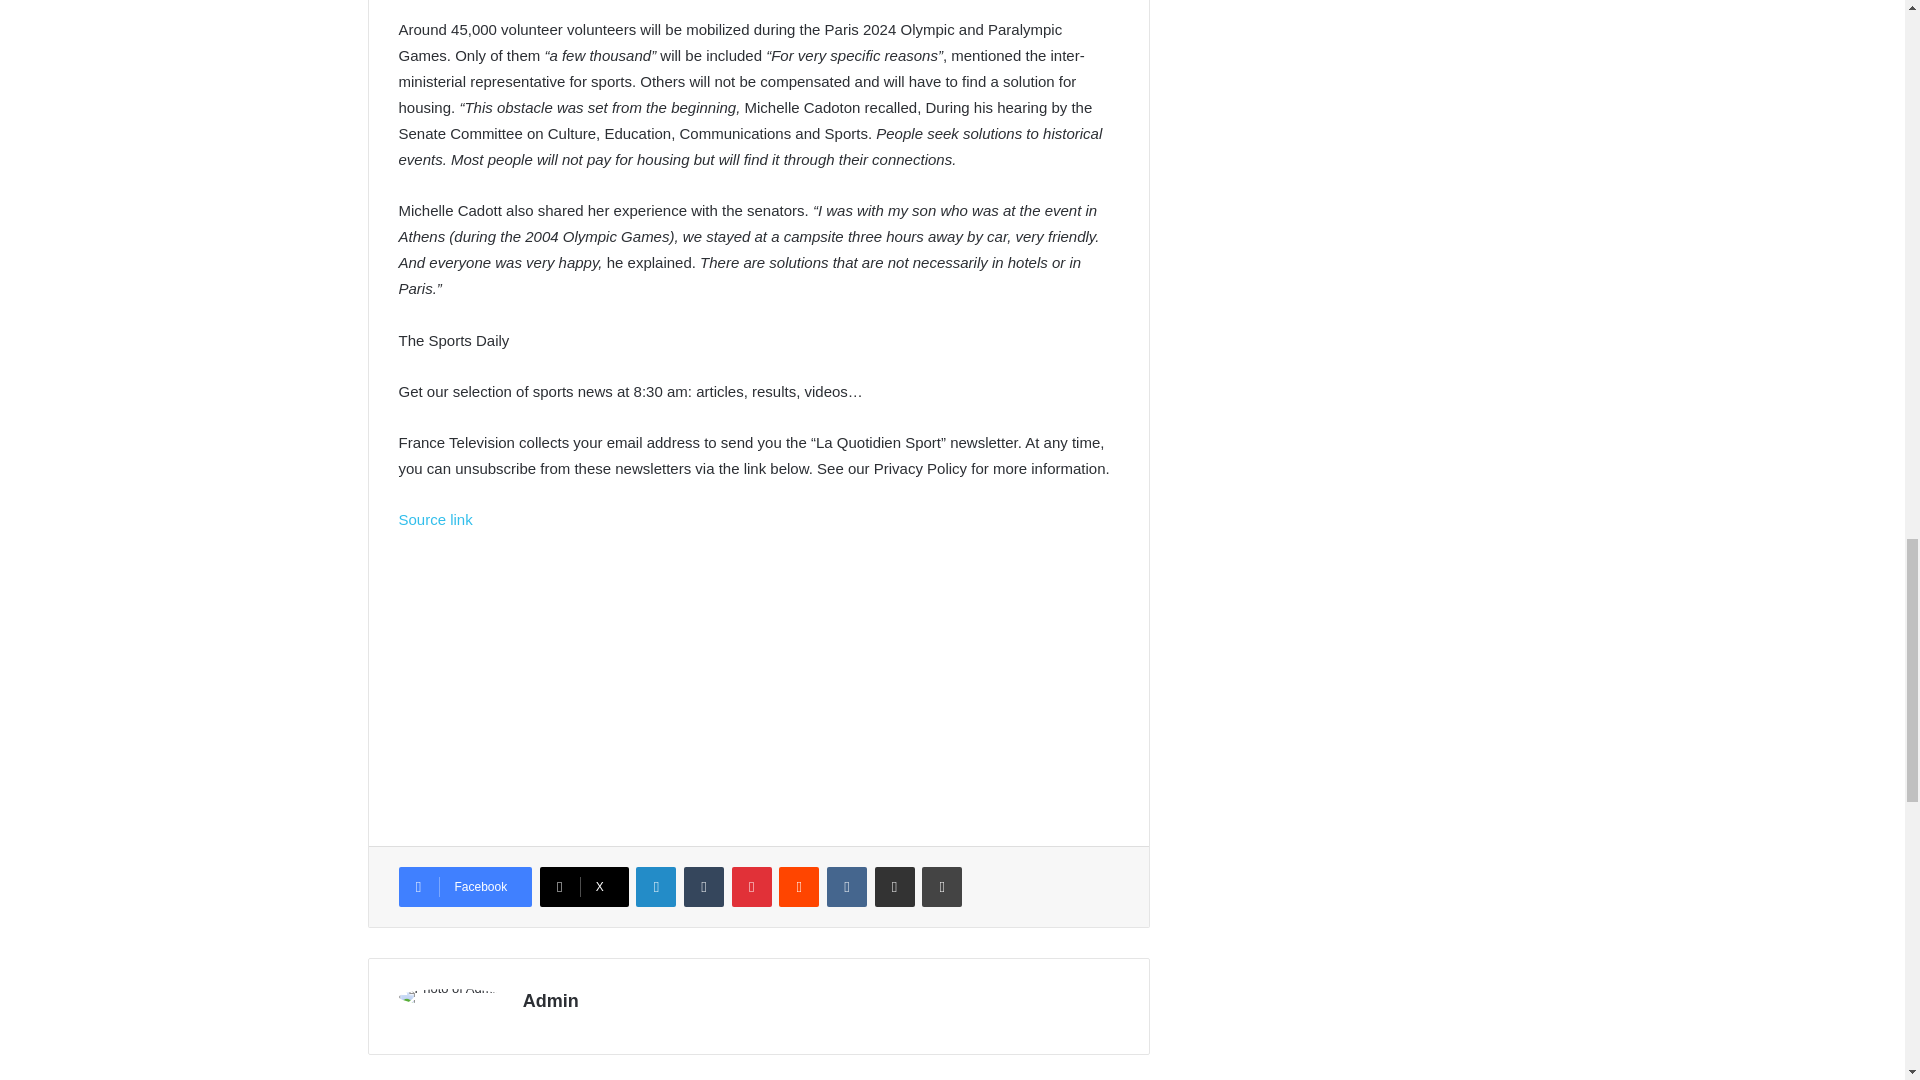 The height and width of the screenshot is (1080, 1920). What do you see at coordinates (655, 887) in the screenshot?
I see `LinkedIn` at bounding box center [655, 887].